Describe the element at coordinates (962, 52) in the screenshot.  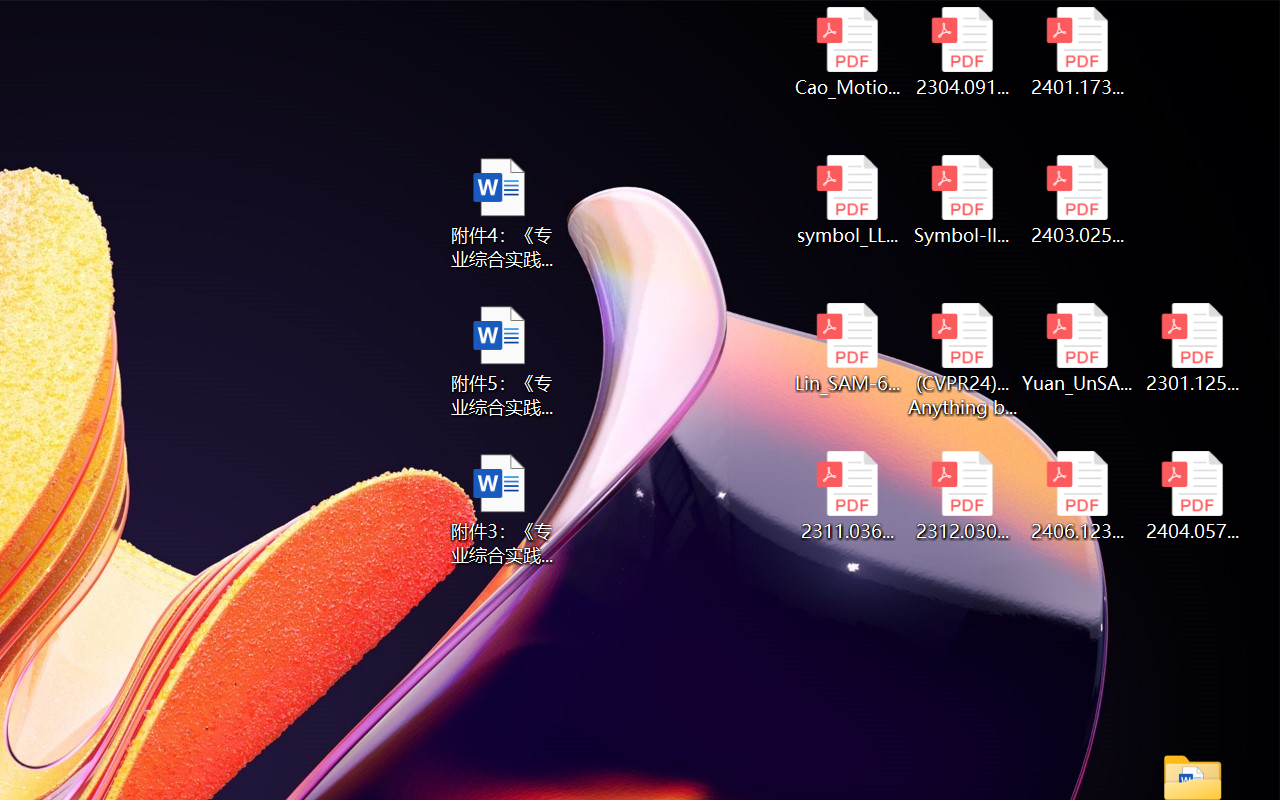
I see `2304.09121v3.pdf` at that location.